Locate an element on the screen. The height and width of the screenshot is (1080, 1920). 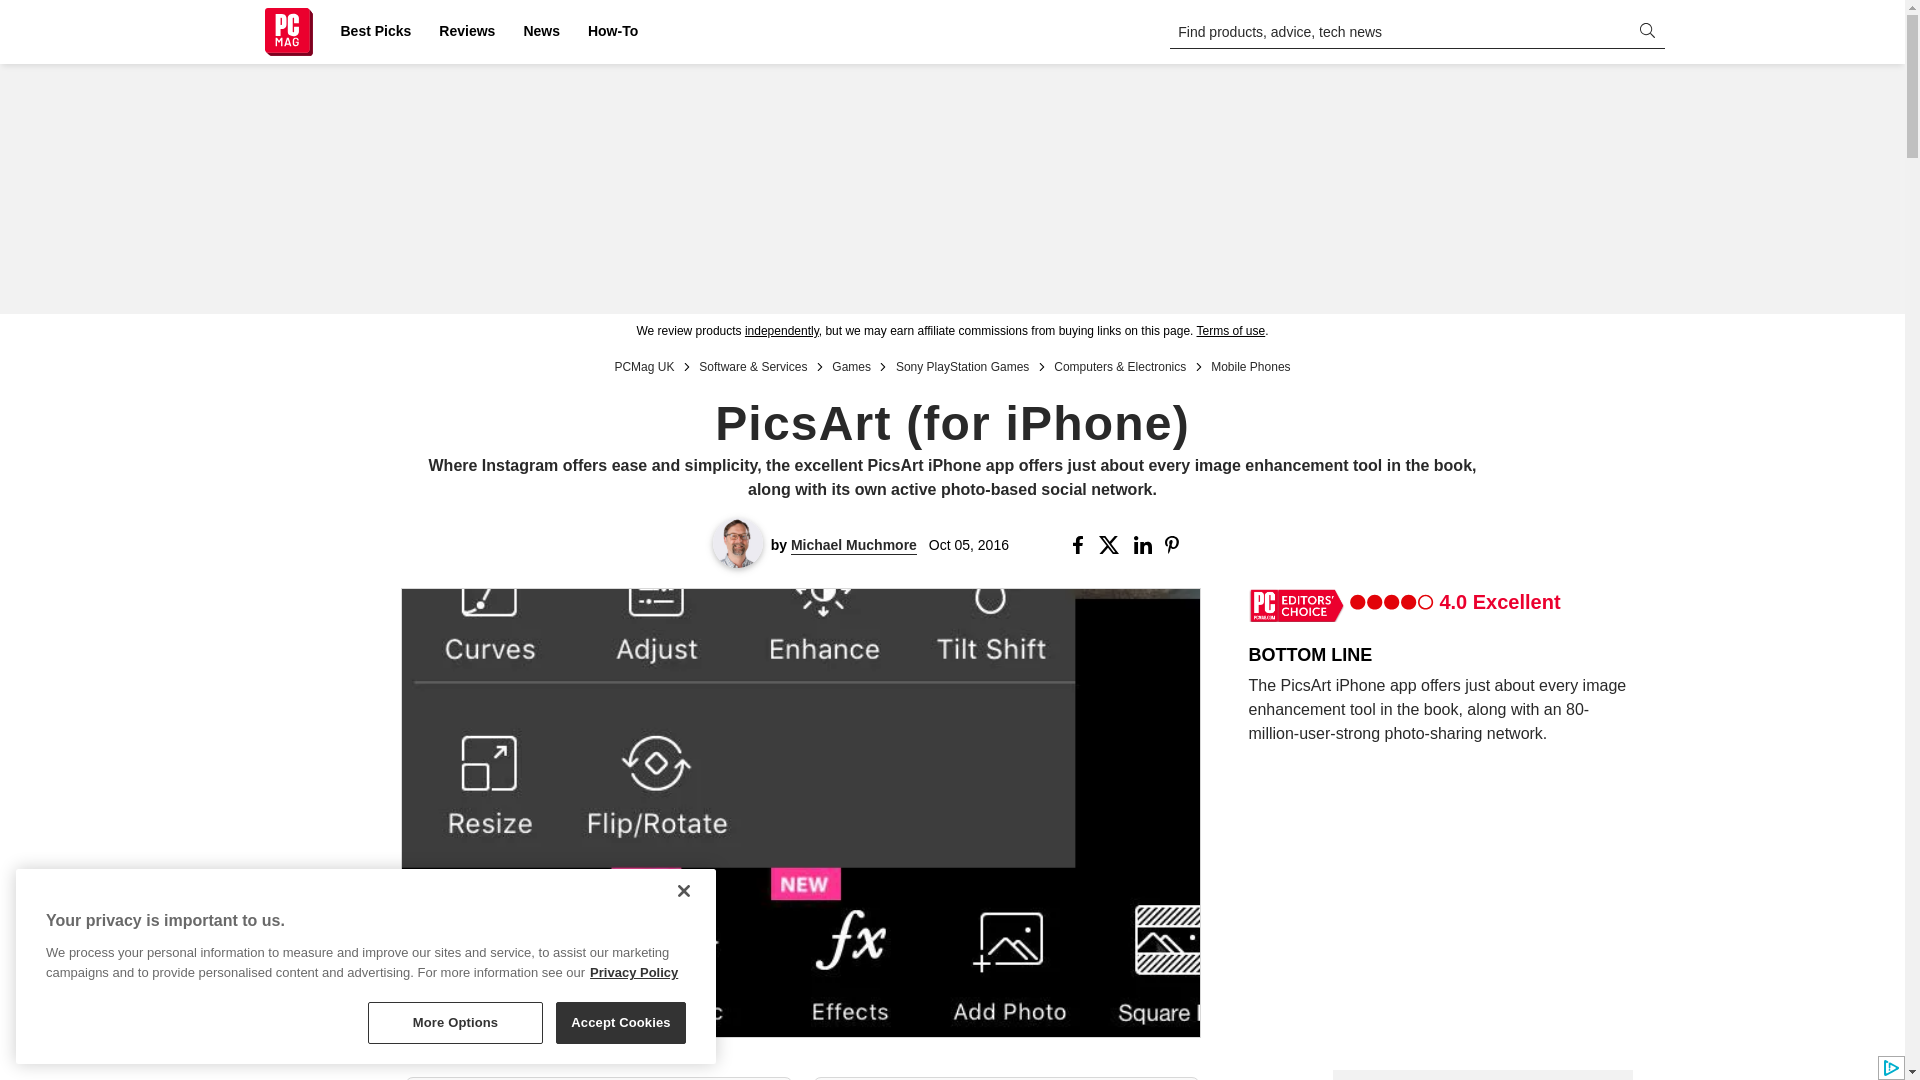
3rd party ad content is located at coordinates (1482, 1075).